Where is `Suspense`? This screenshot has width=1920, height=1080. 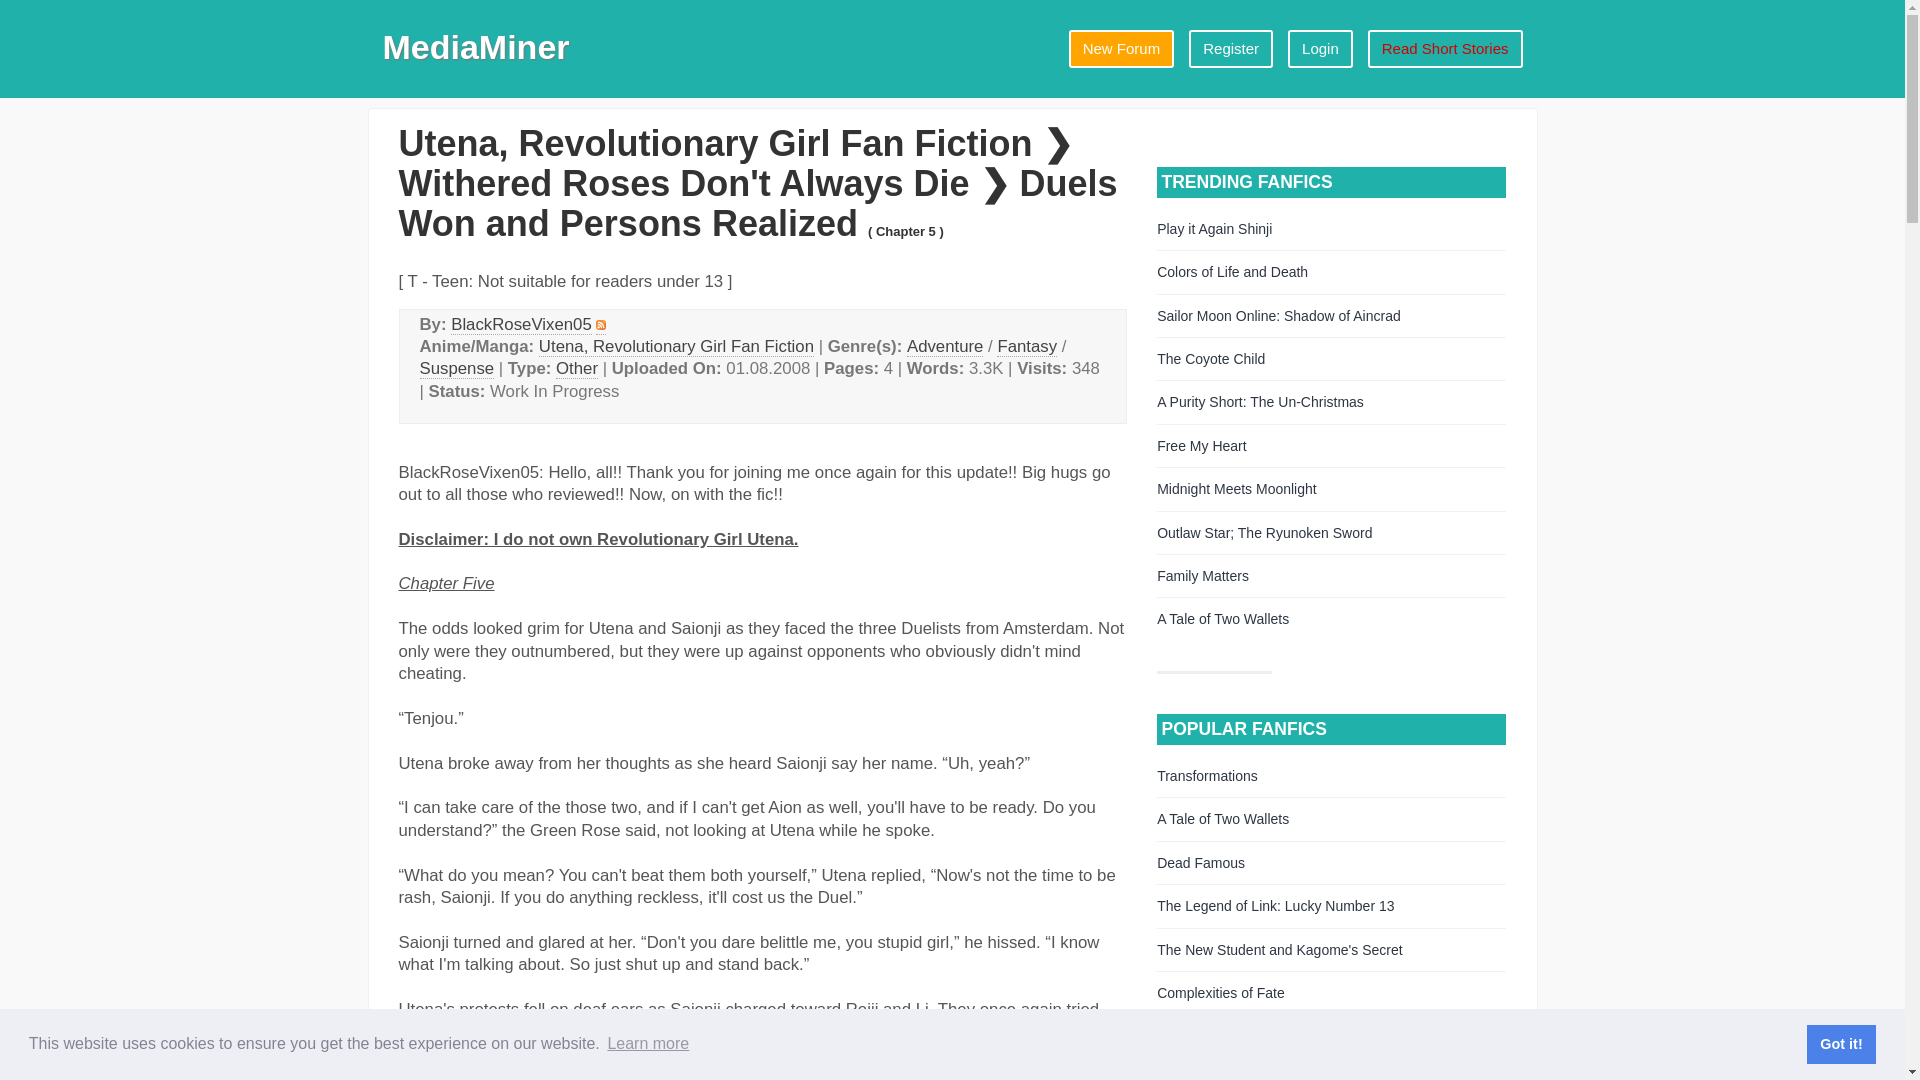
Suspense is located at coordinates (458, 368).